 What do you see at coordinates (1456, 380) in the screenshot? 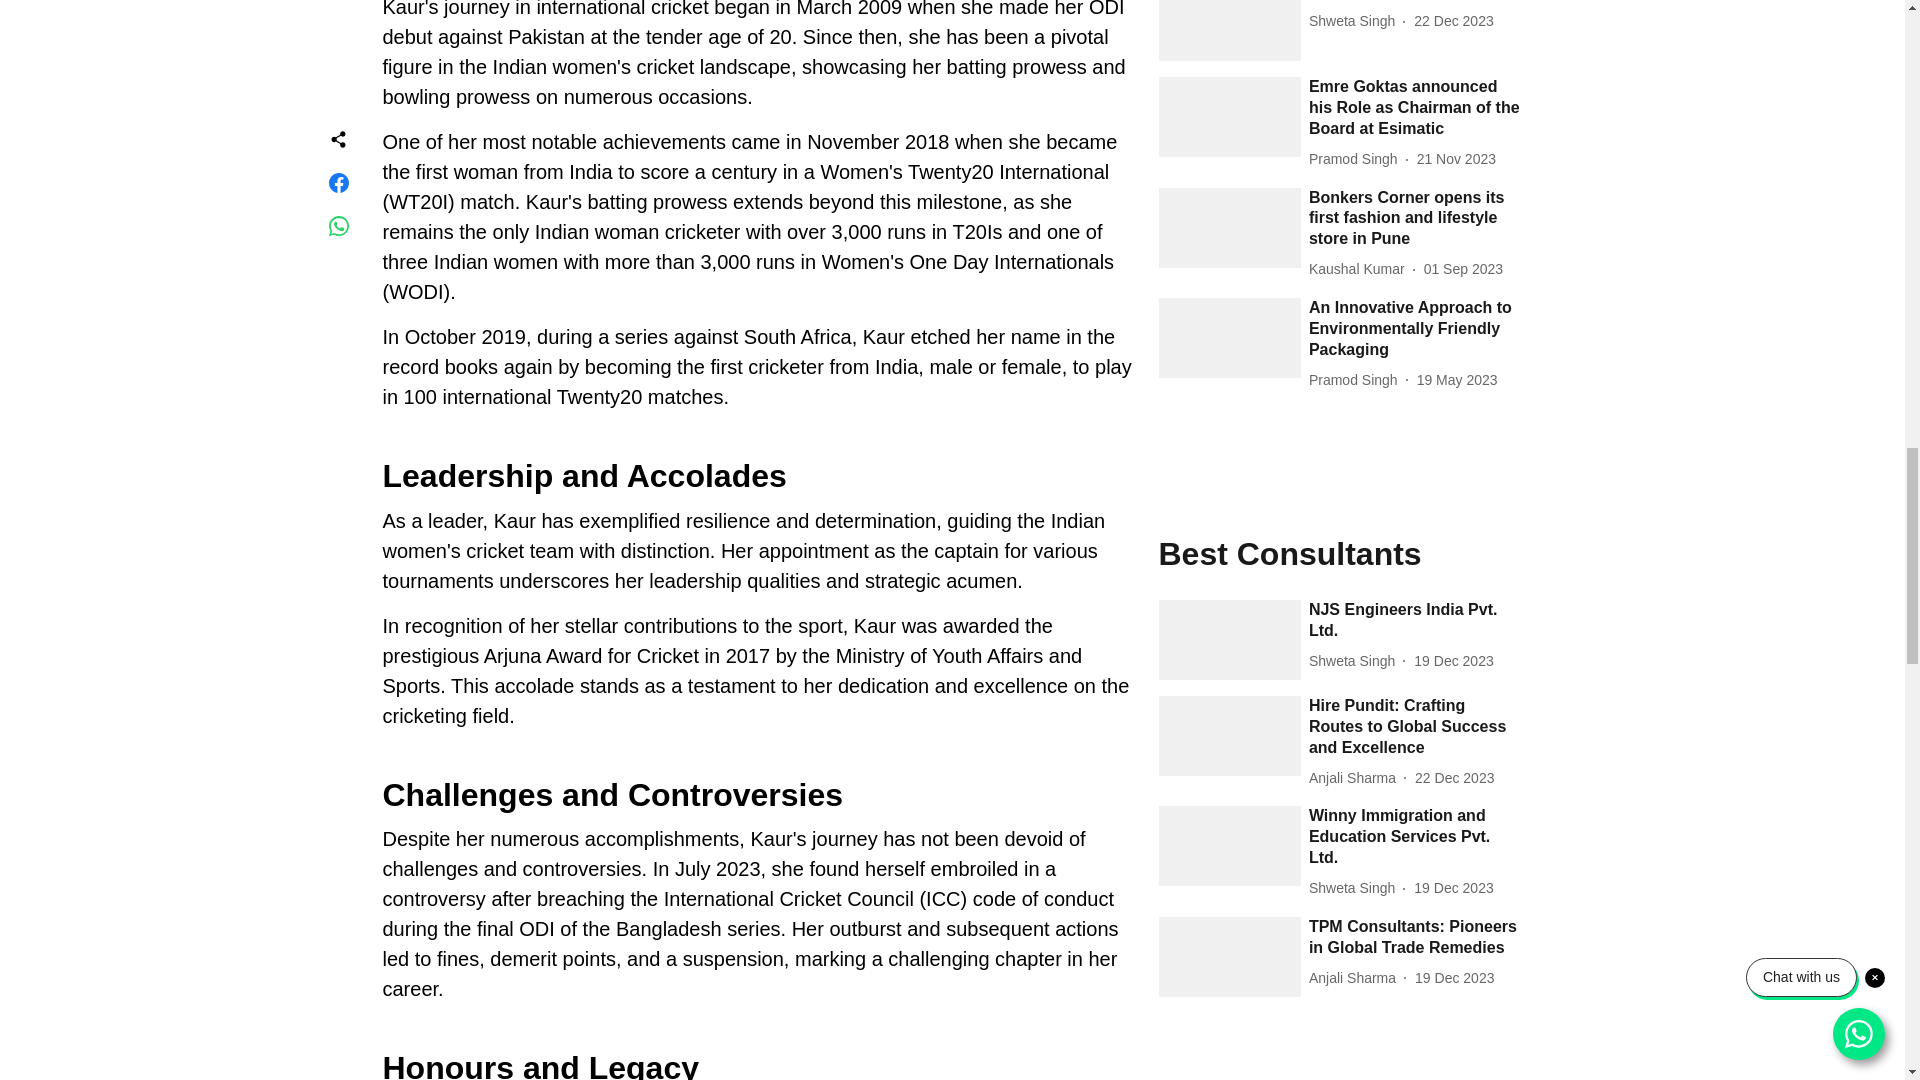
I see `2023-05-19 12:30` at bounding box center [1456, 380].